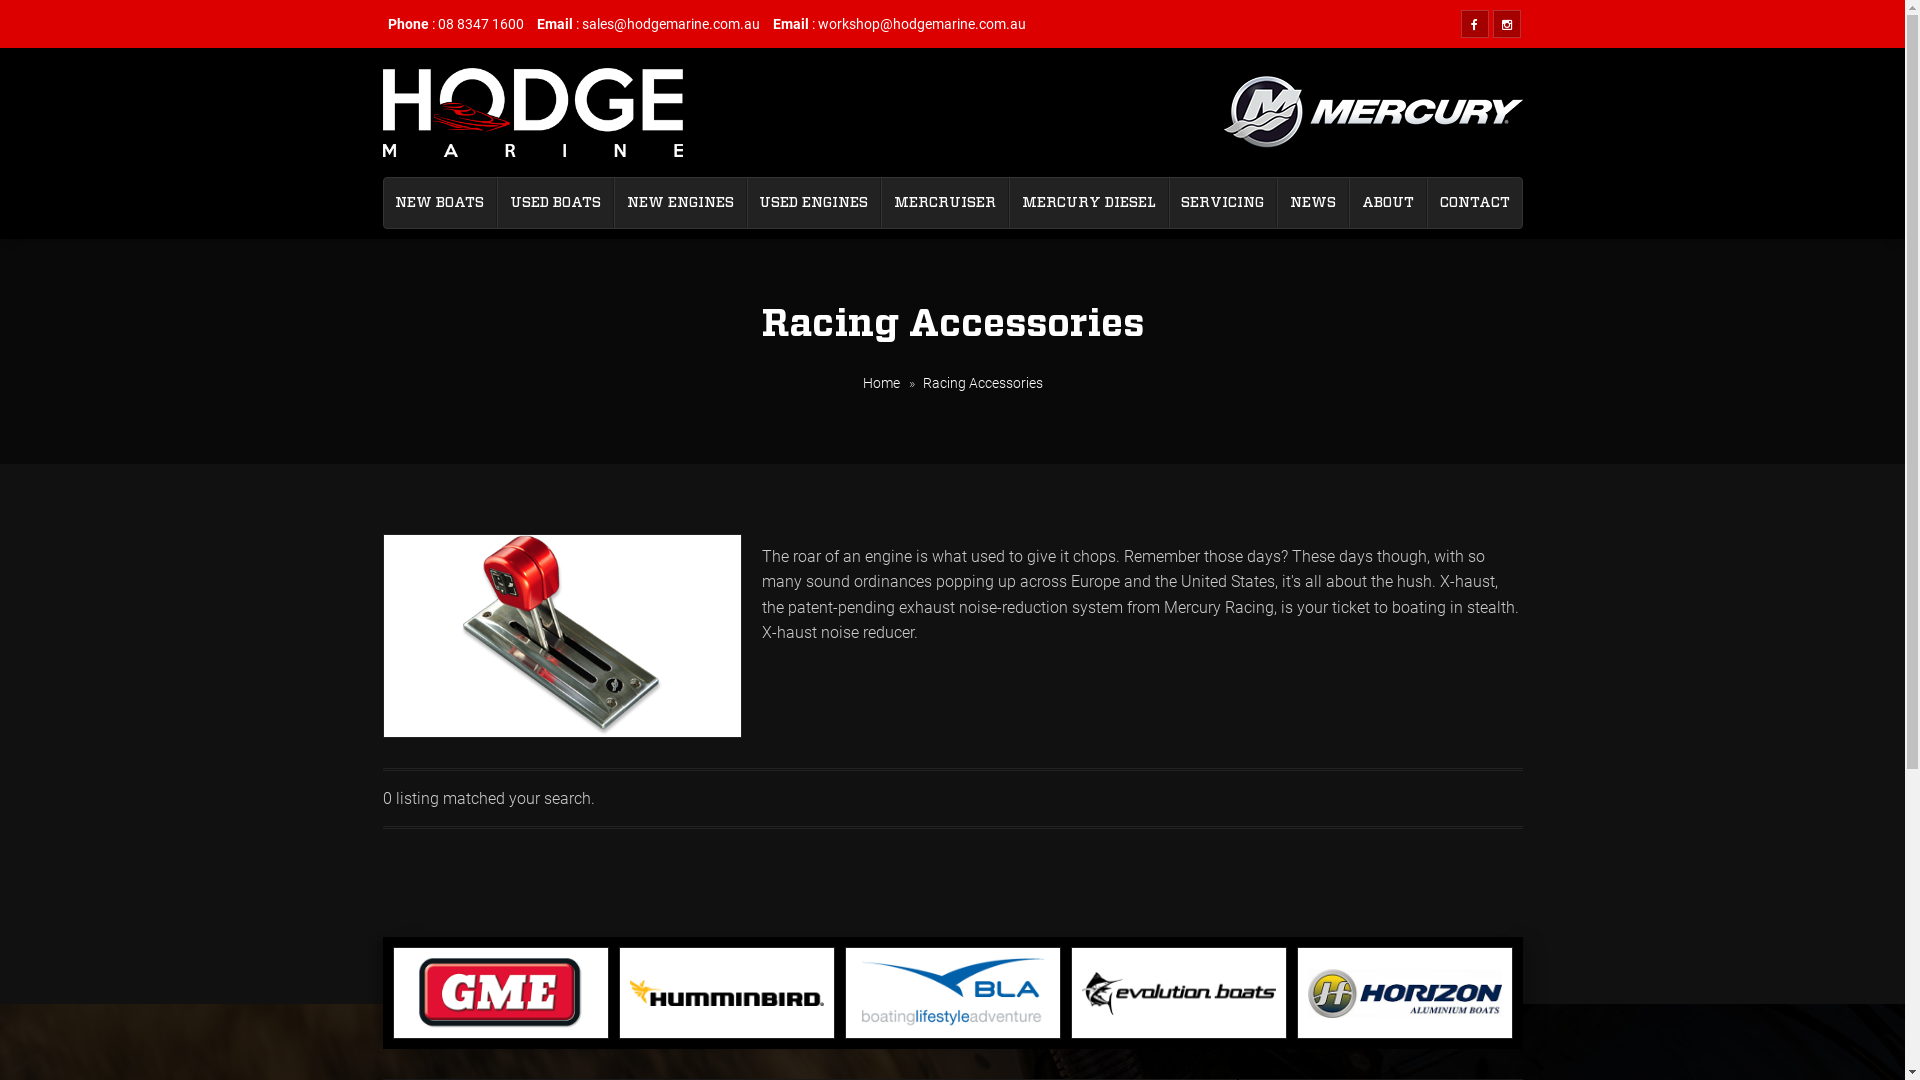 The height and width of the screenshot is (1080, 1920). What do you see at coordinates (1313, 203) in the screenshot?
I see `NEWS` at bounding box center [1313, 203].